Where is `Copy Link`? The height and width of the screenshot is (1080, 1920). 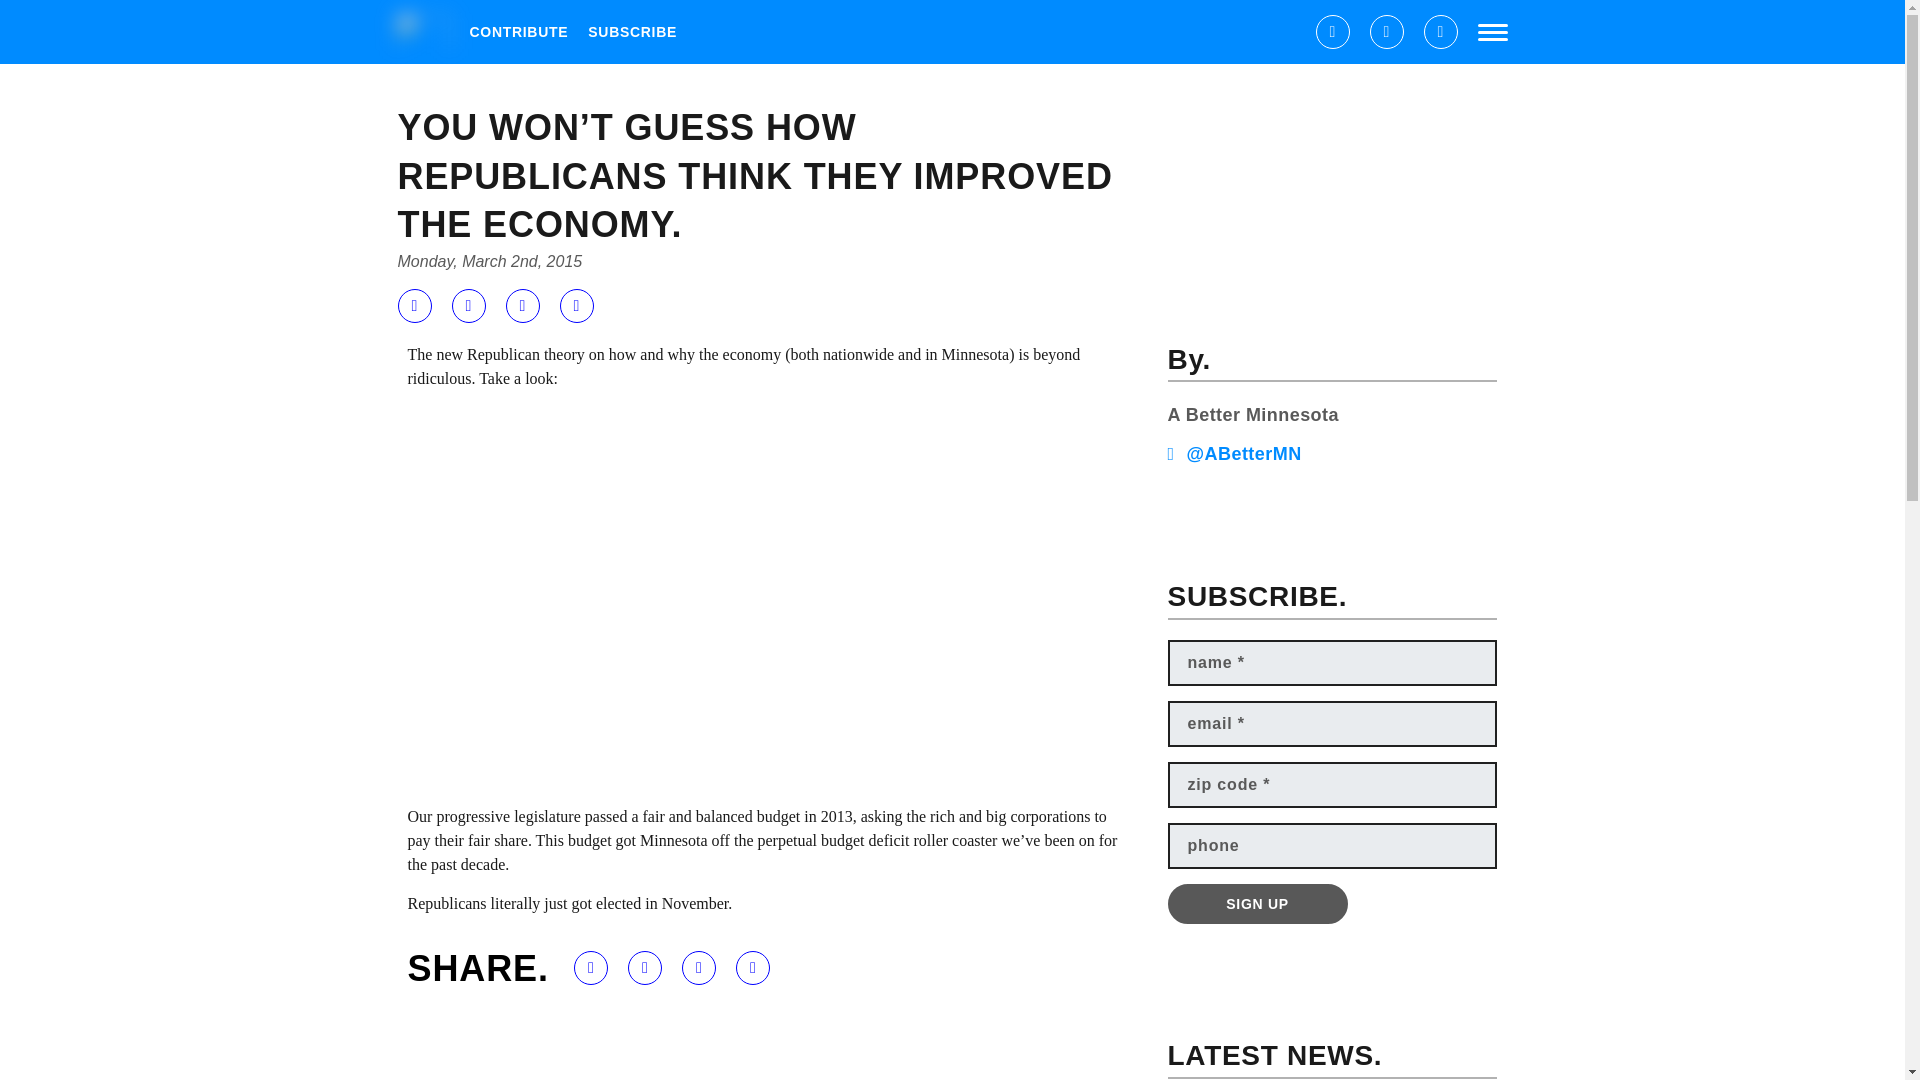 Copy Link is located at coordinates (752, 968).